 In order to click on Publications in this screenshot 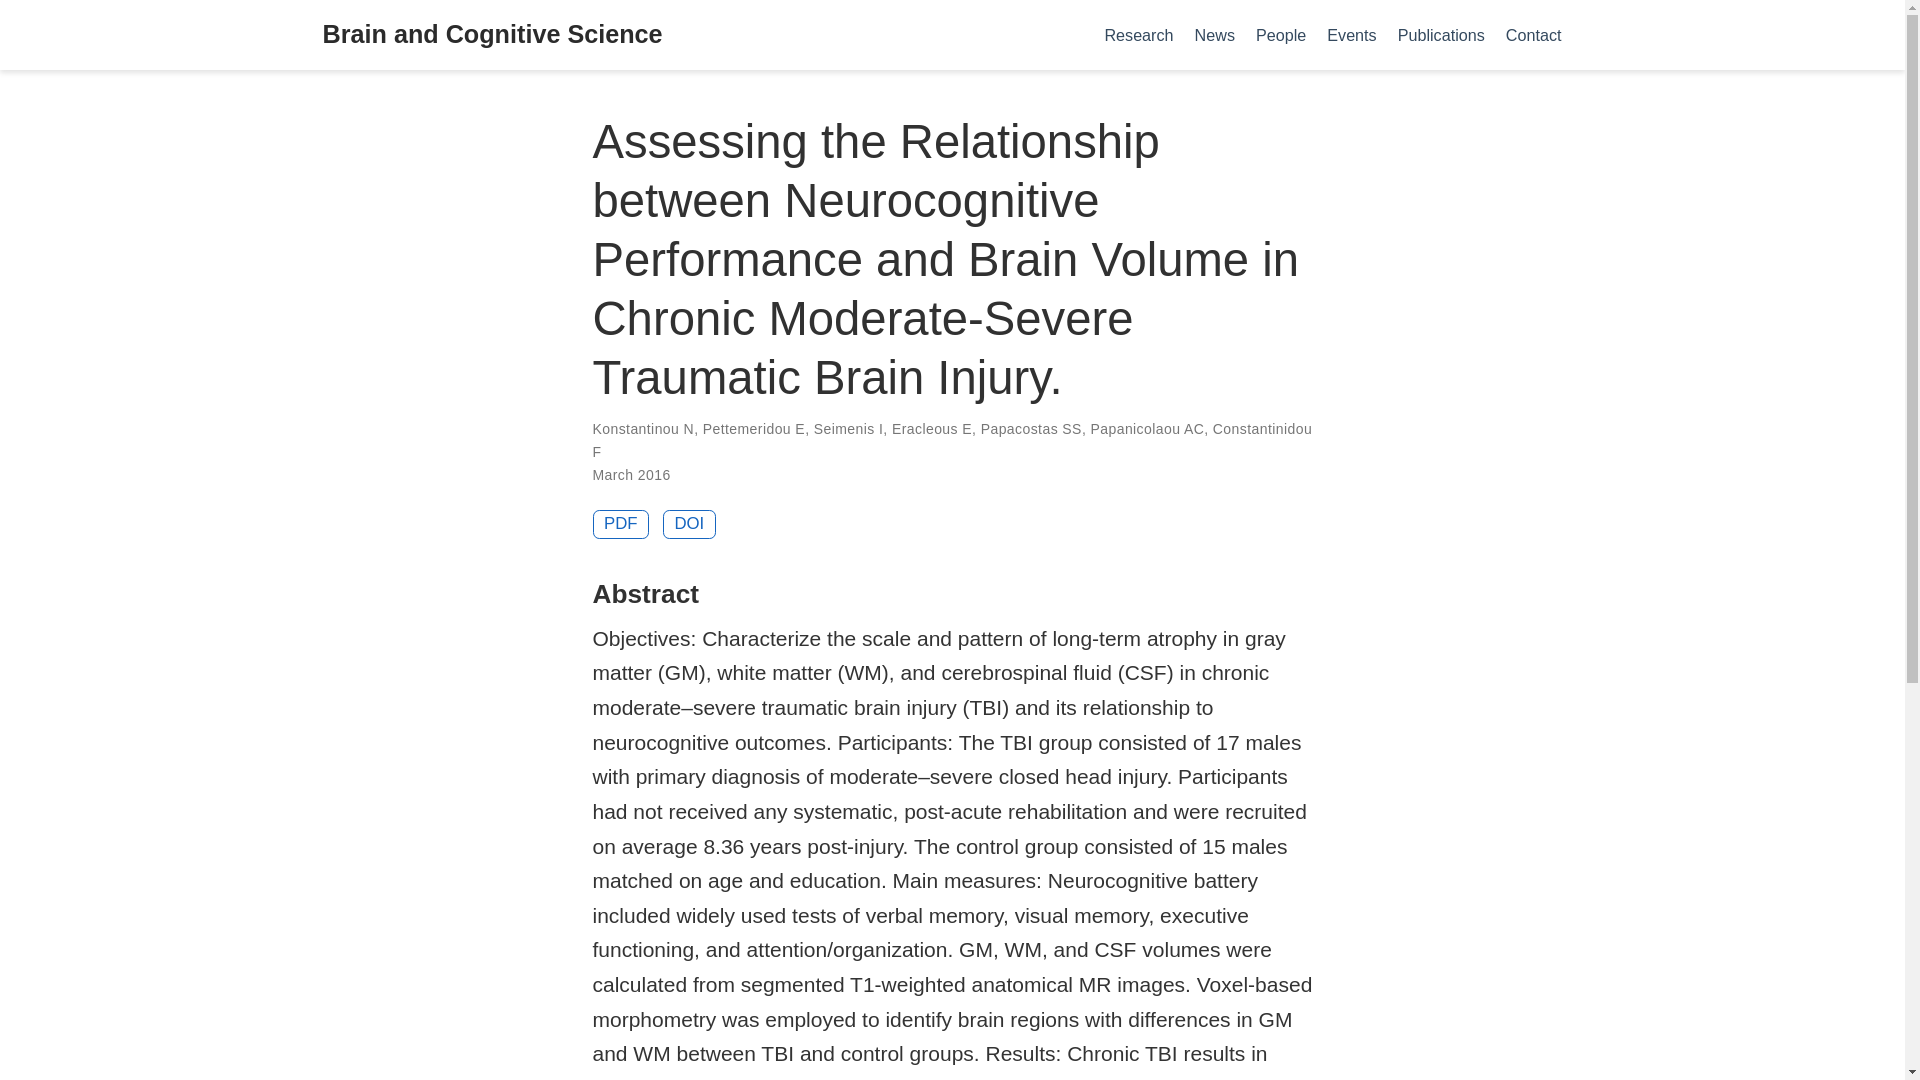, I will do `click(1440, 34)`.